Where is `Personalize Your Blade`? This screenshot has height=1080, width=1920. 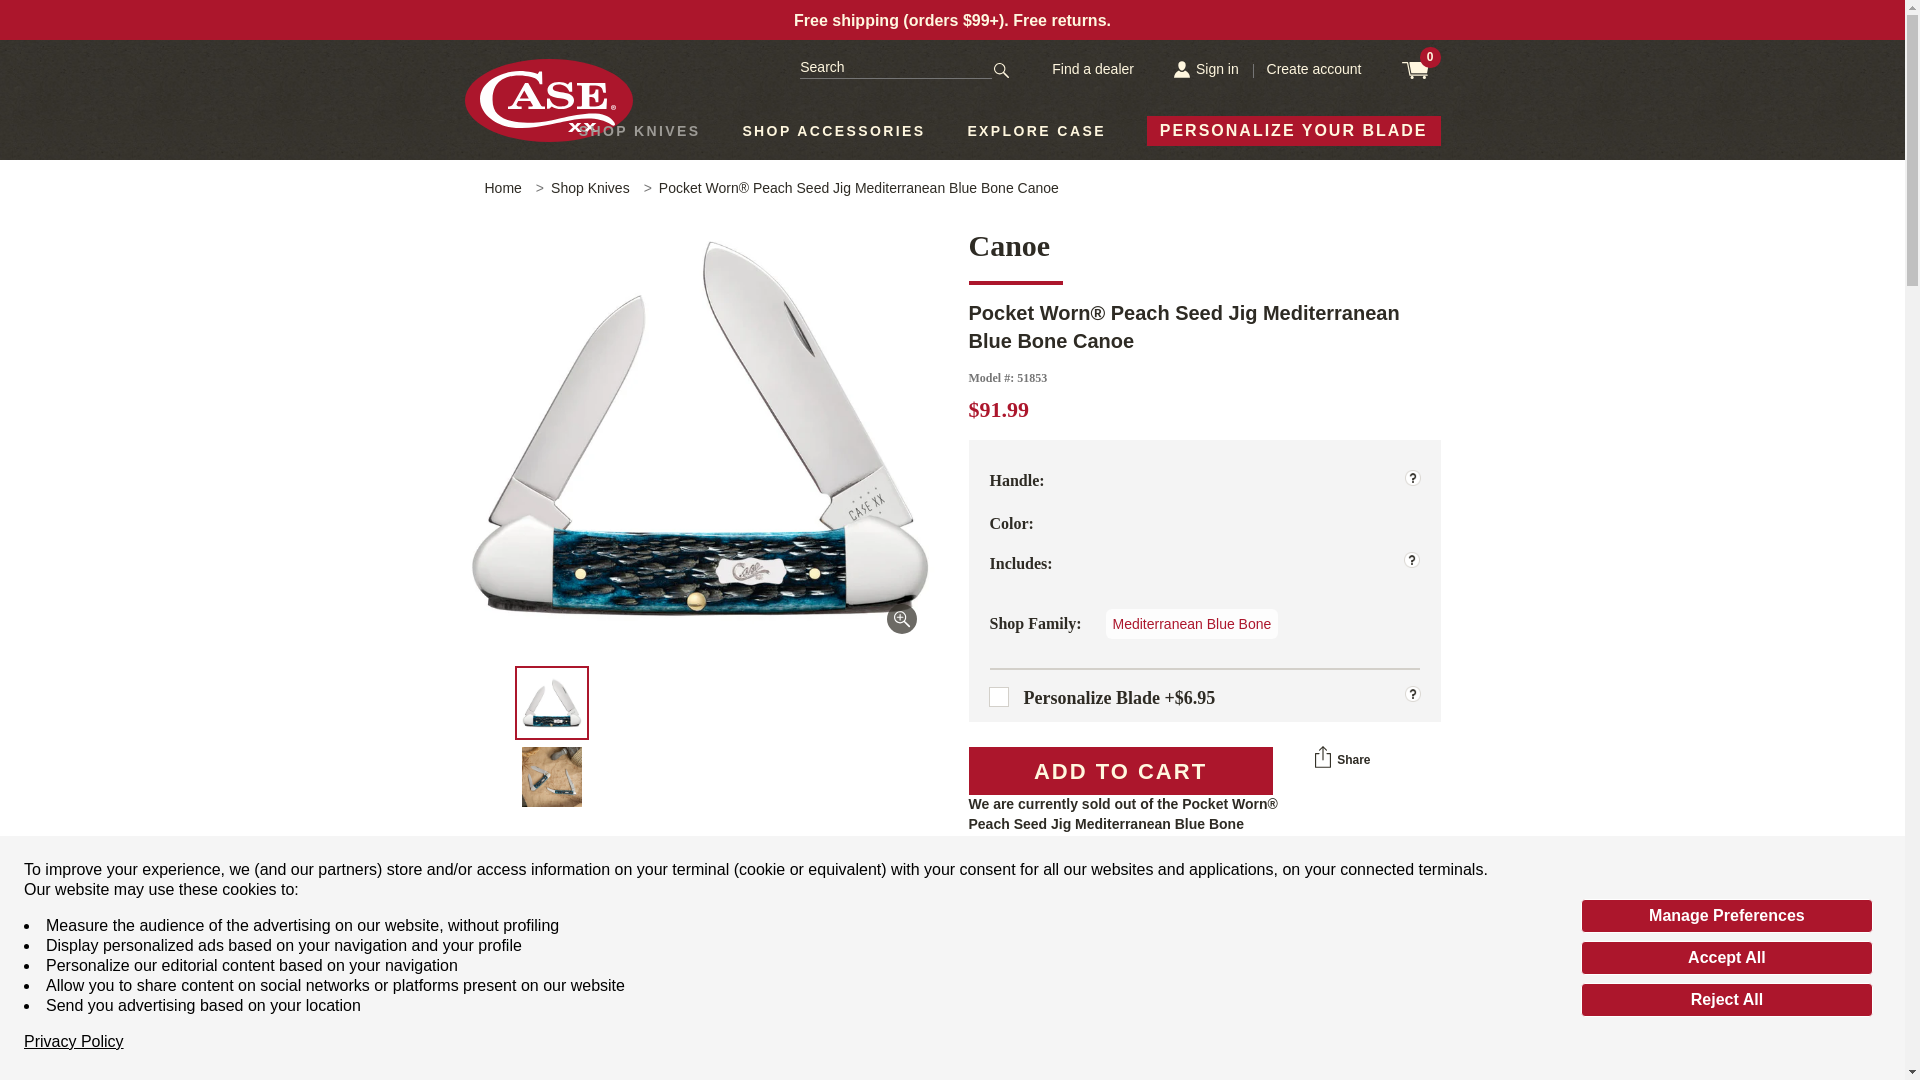
Personalize Your Blade is located at coordinates (1294, 130).